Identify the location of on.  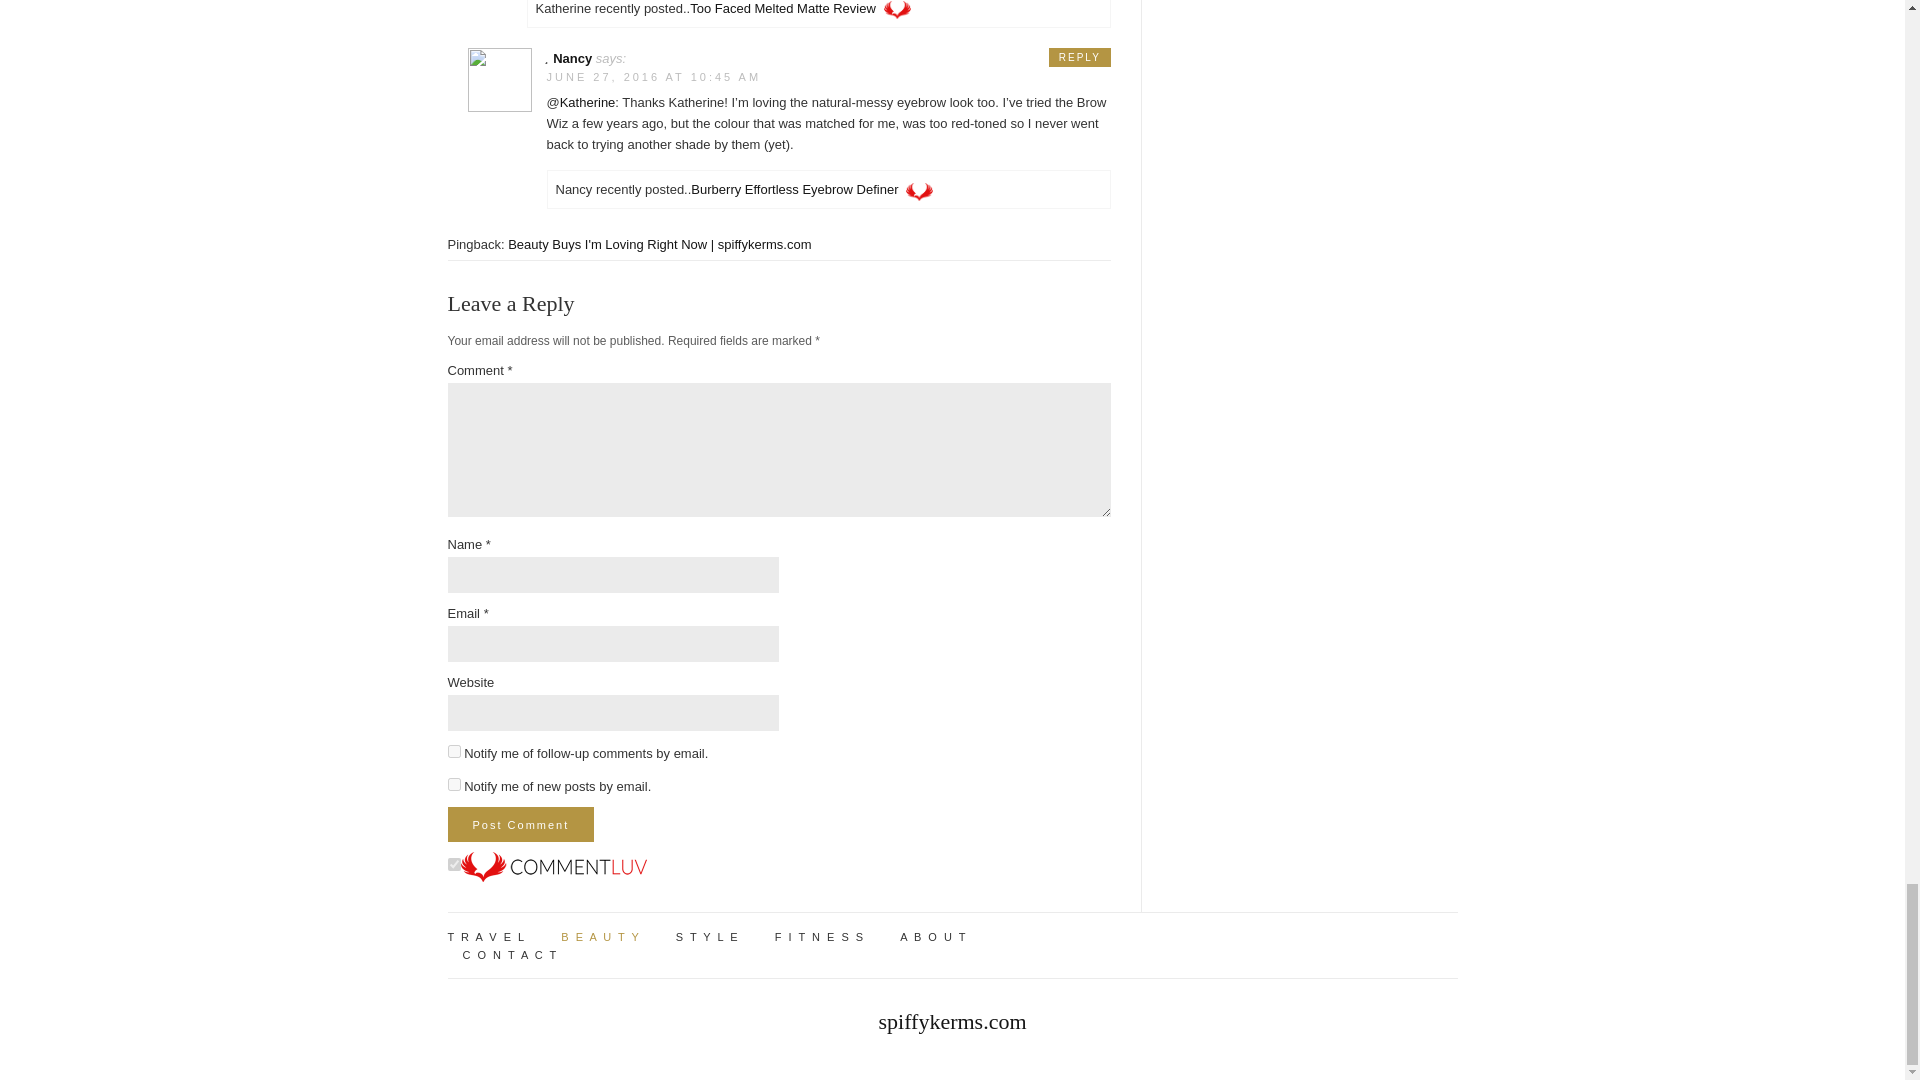
(454, 864).